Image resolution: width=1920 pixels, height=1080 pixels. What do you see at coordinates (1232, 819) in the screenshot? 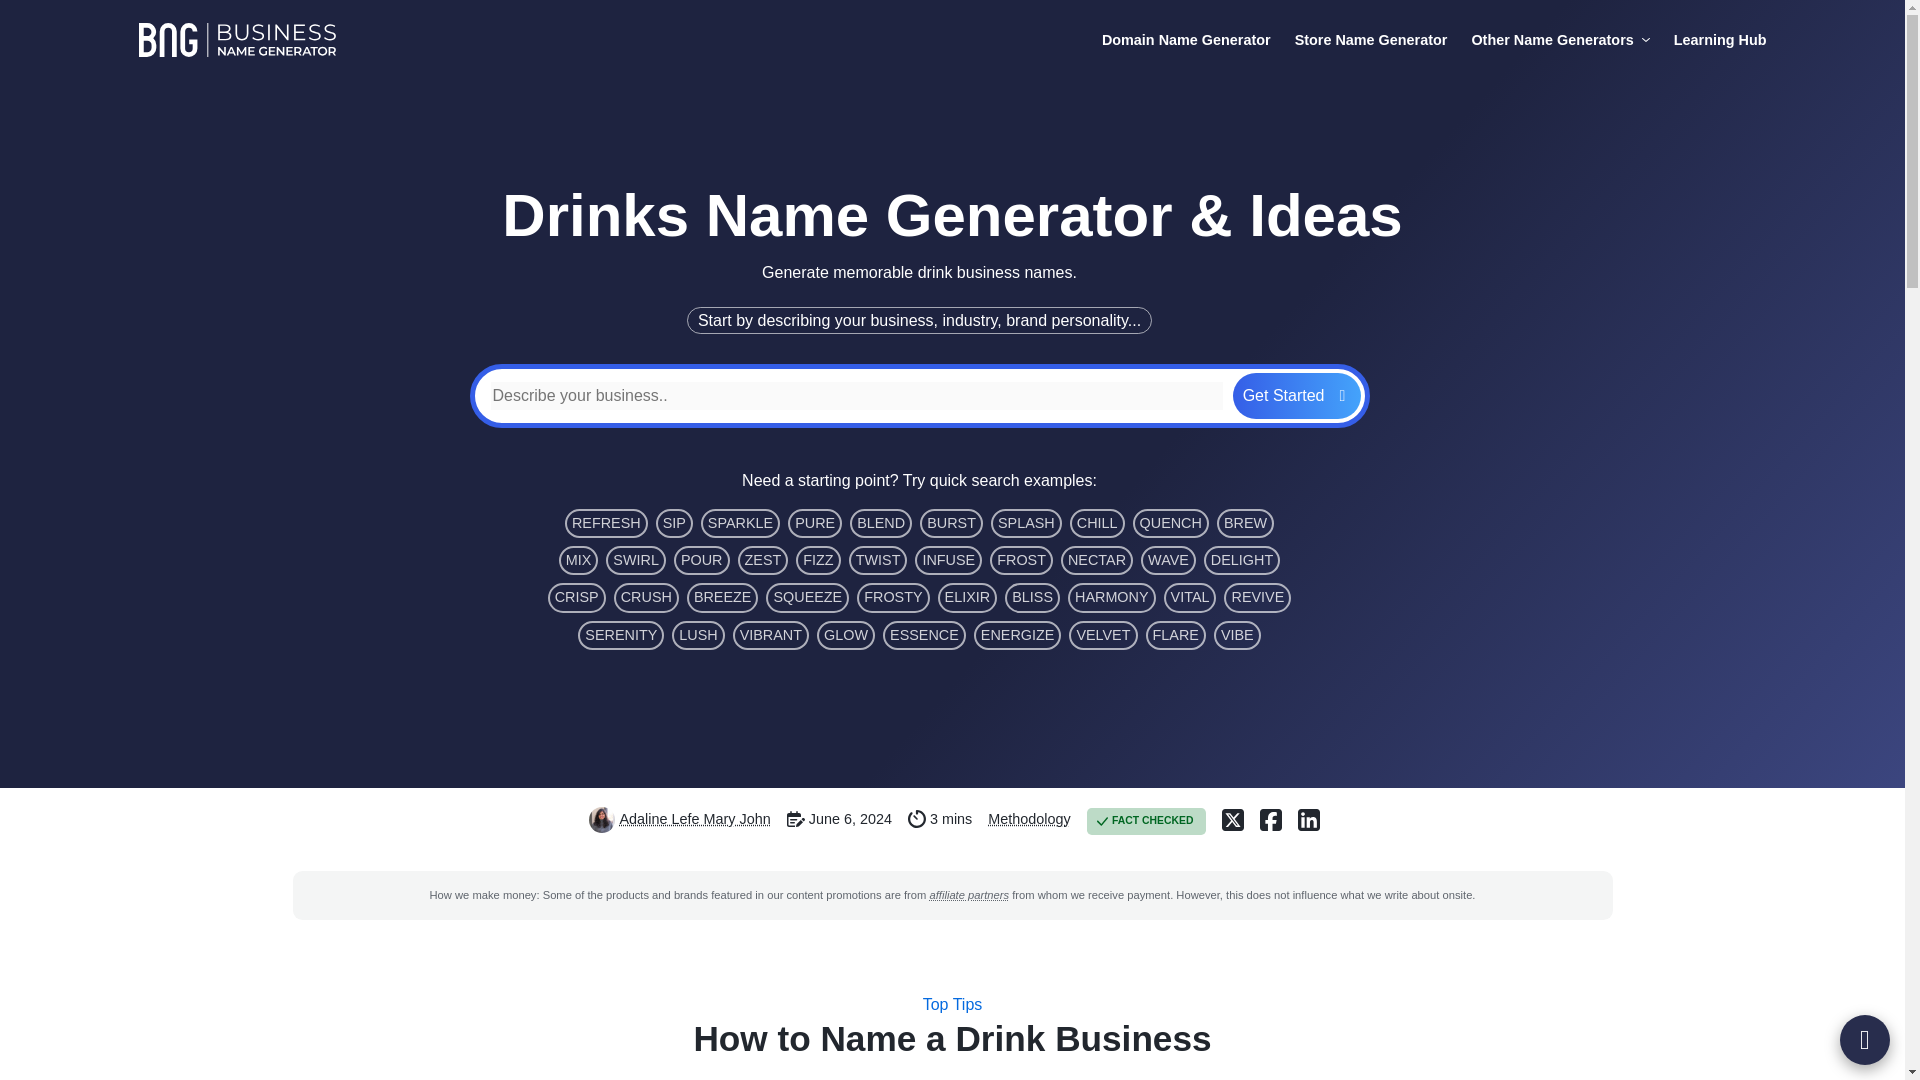
I see `Share on X` at bounding box center [1232, 819].